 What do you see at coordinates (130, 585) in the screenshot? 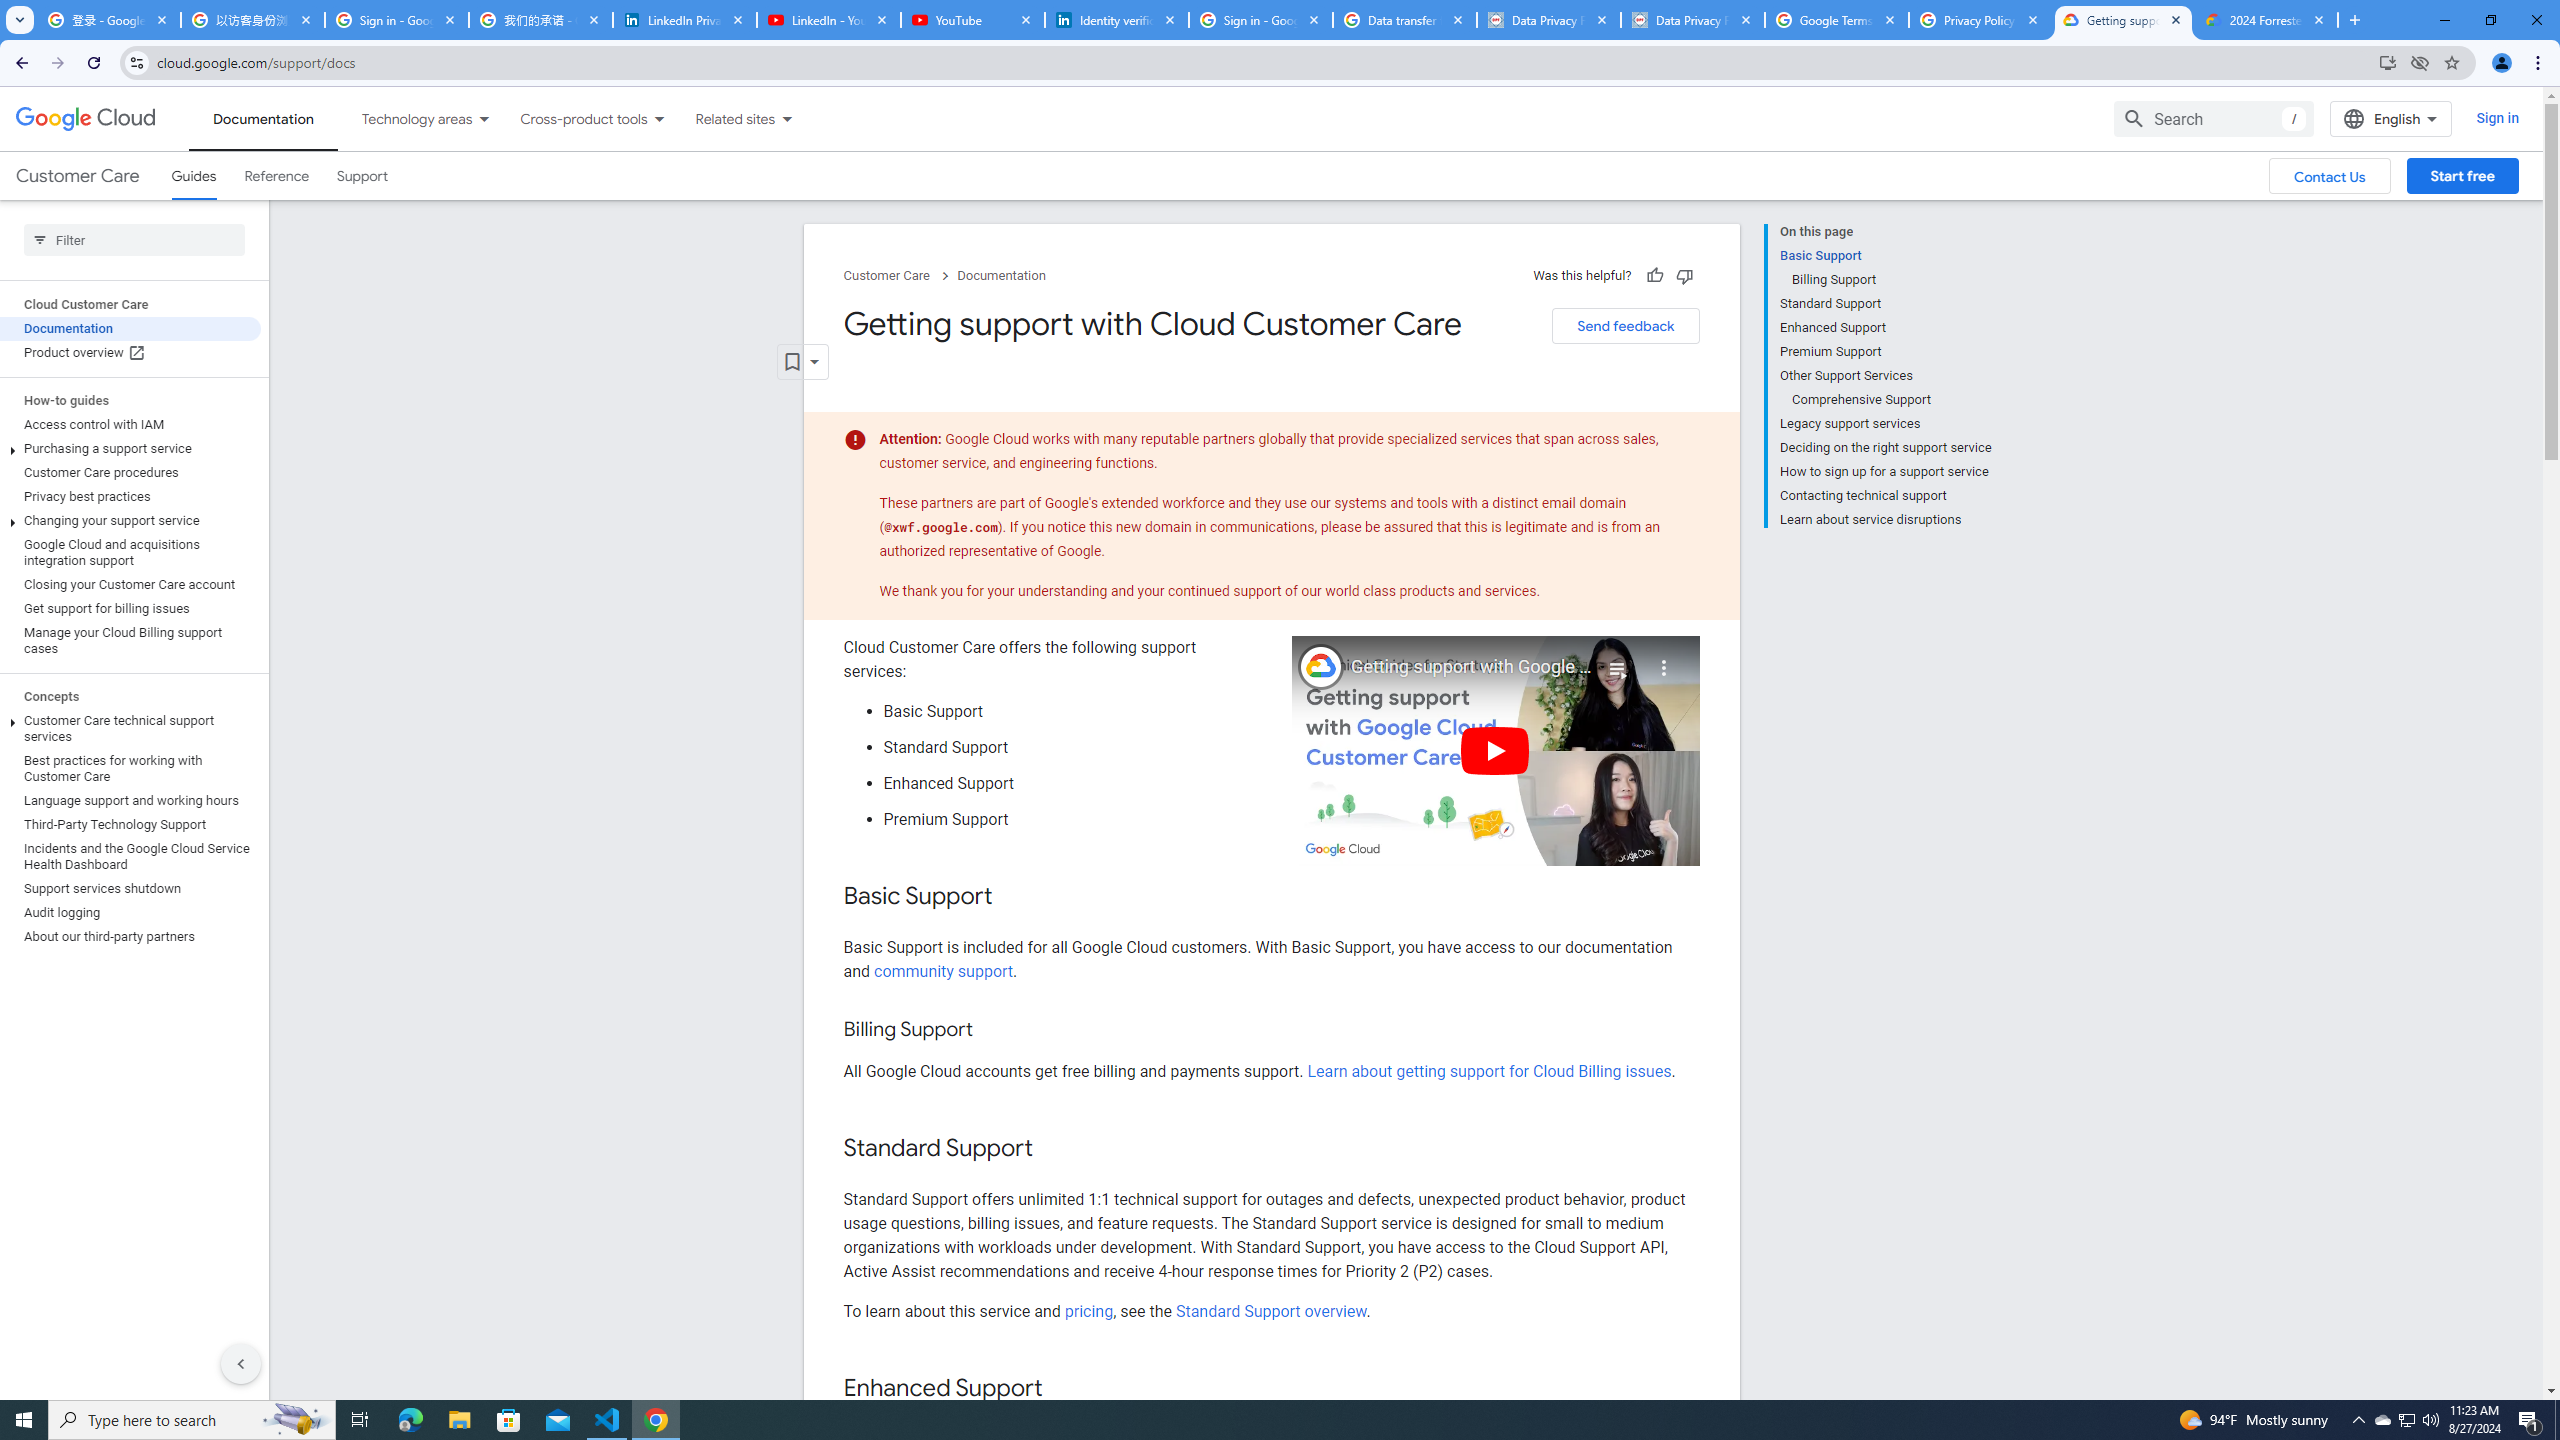
I see `Closing your Customer Care account` at bounding box center [130, 585].